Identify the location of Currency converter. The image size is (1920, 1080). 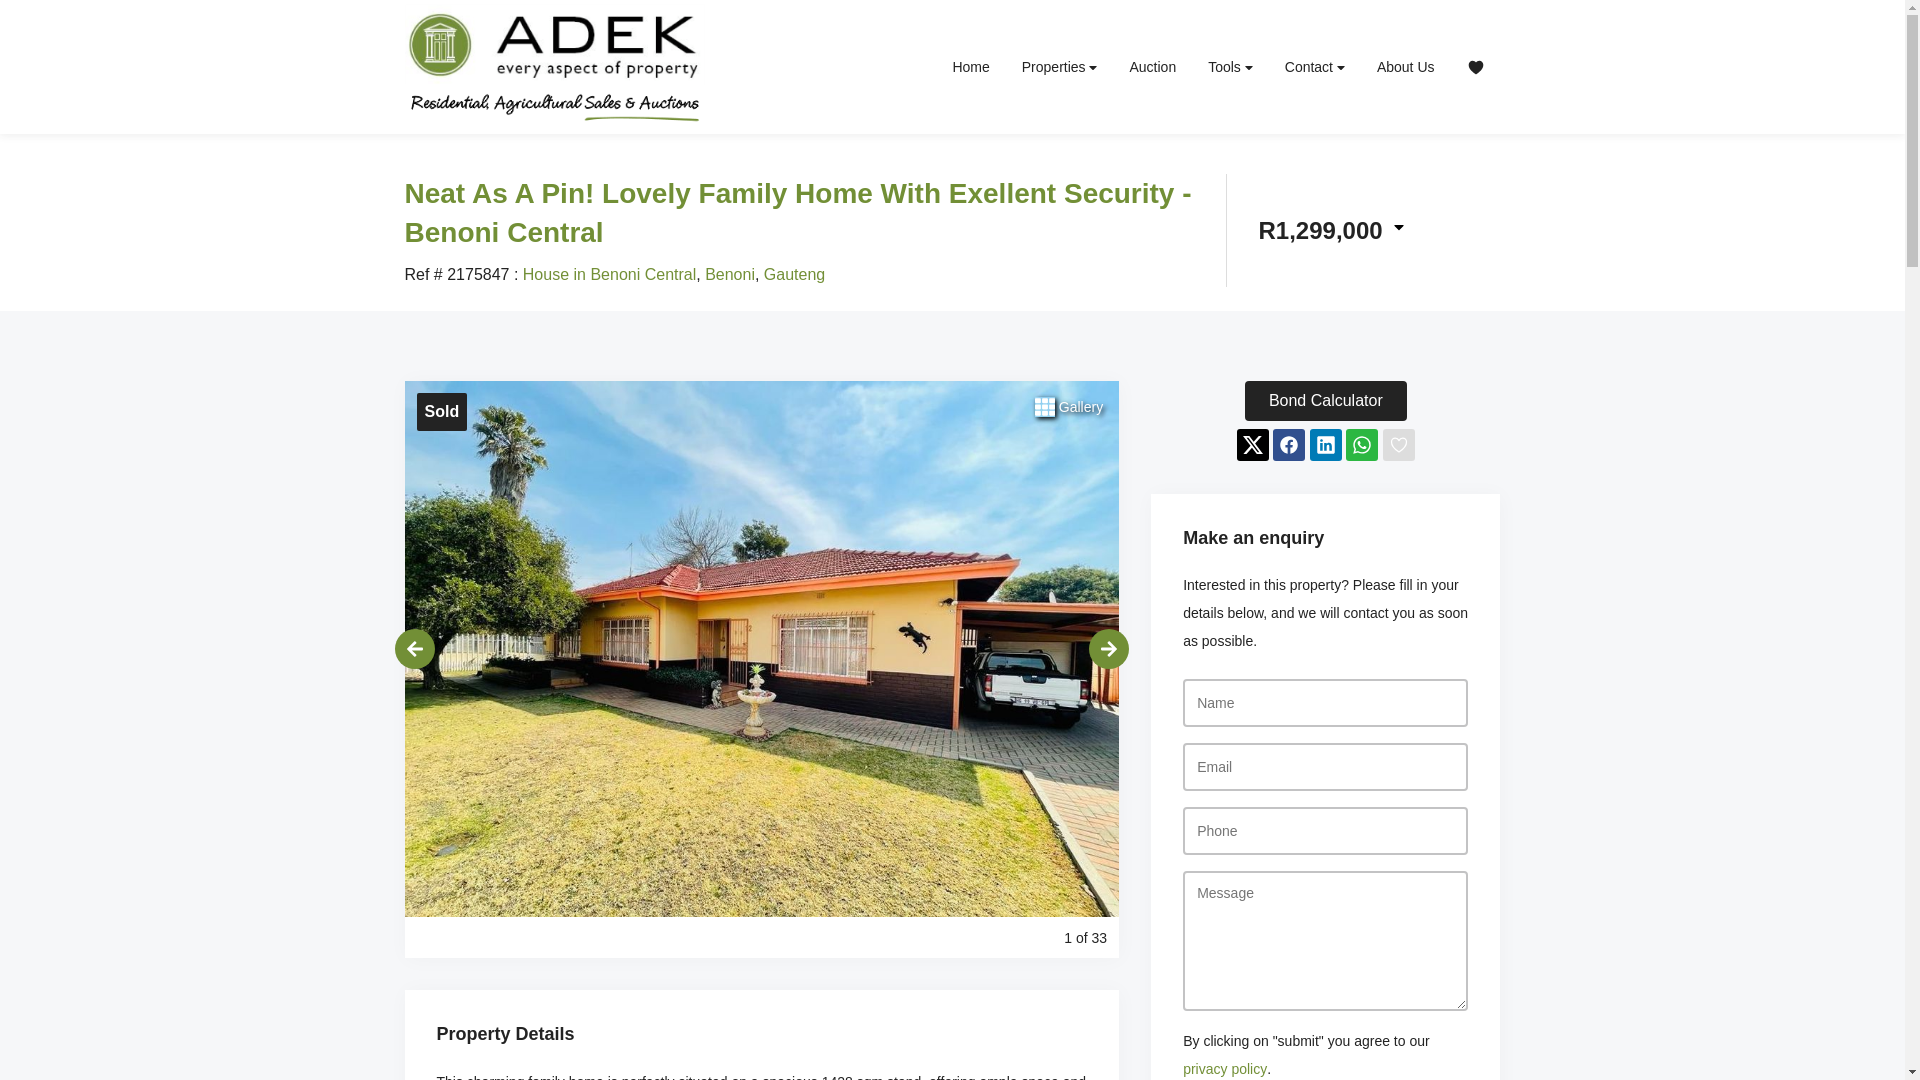
(1331, 230).